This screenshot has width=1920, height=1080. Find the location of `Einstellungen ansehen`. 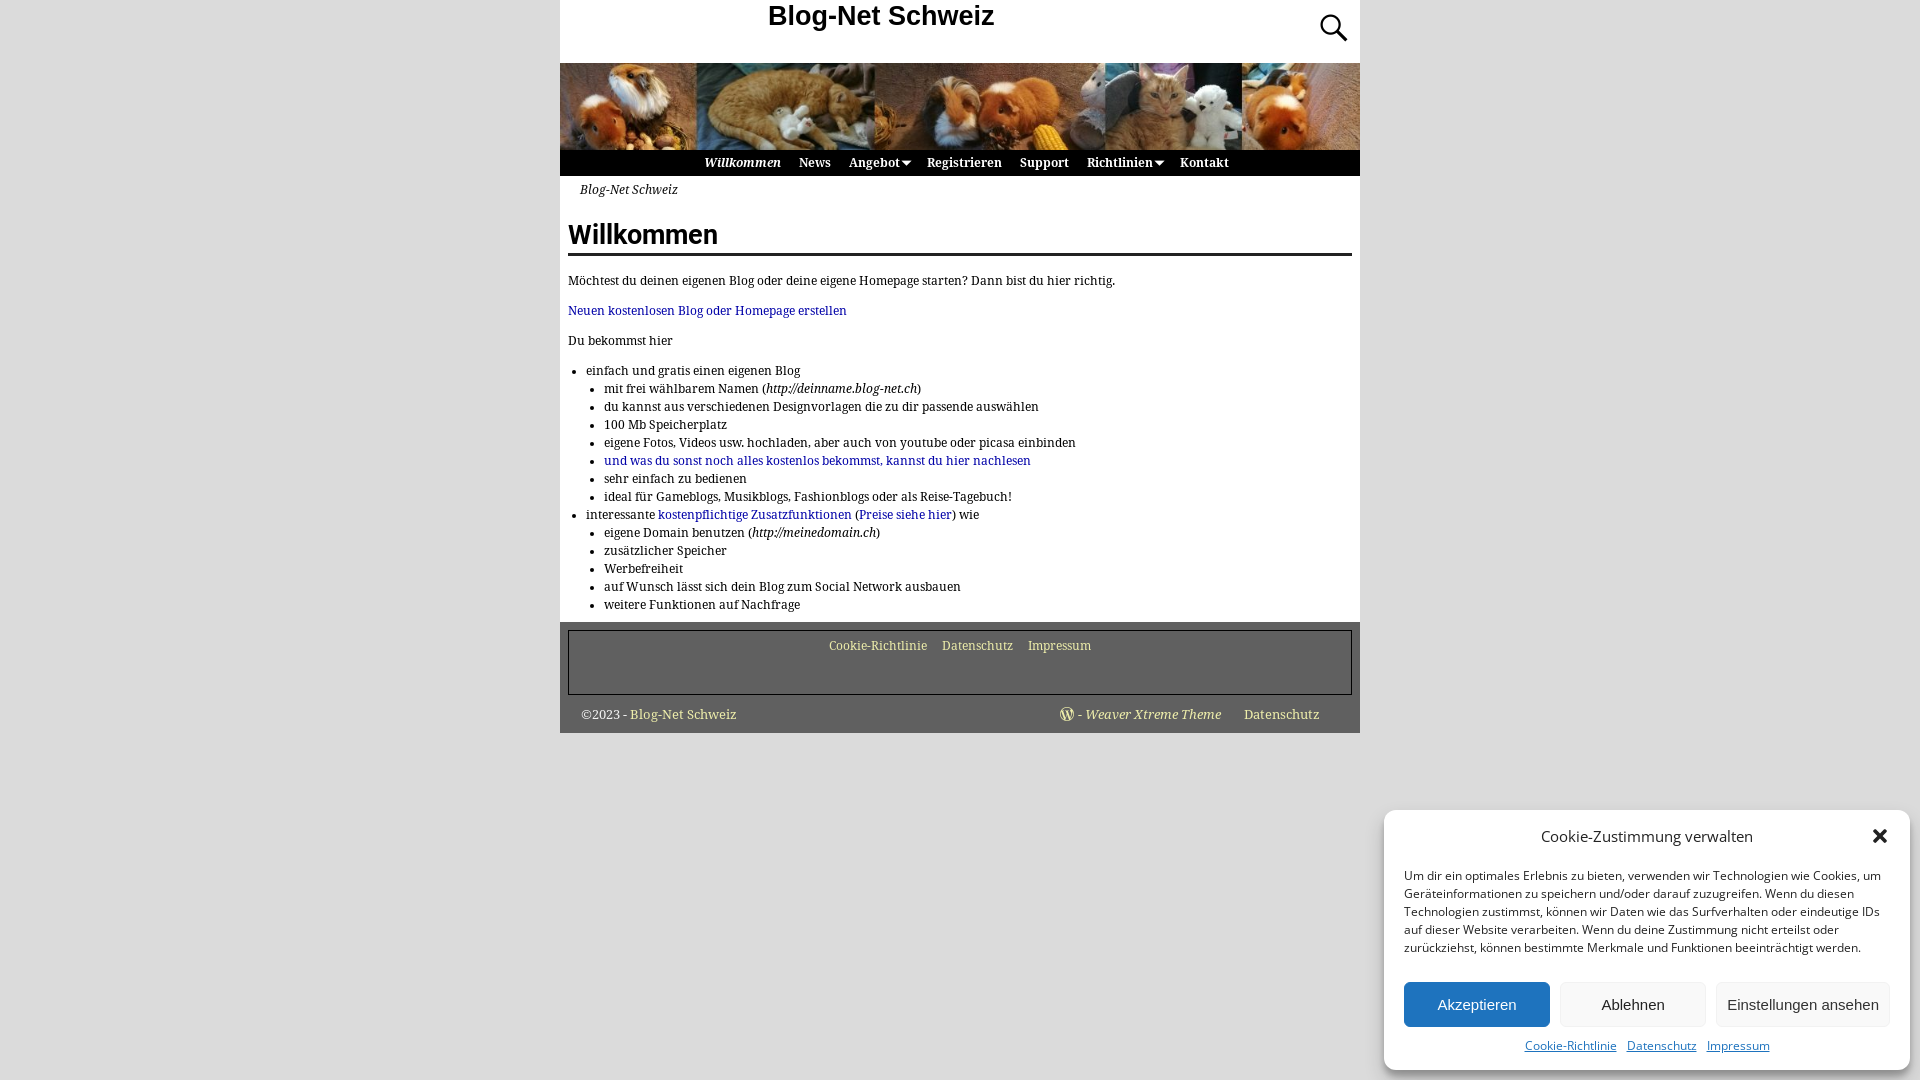

Einstellungen ansehen is located at coordinates (1803, 1004).